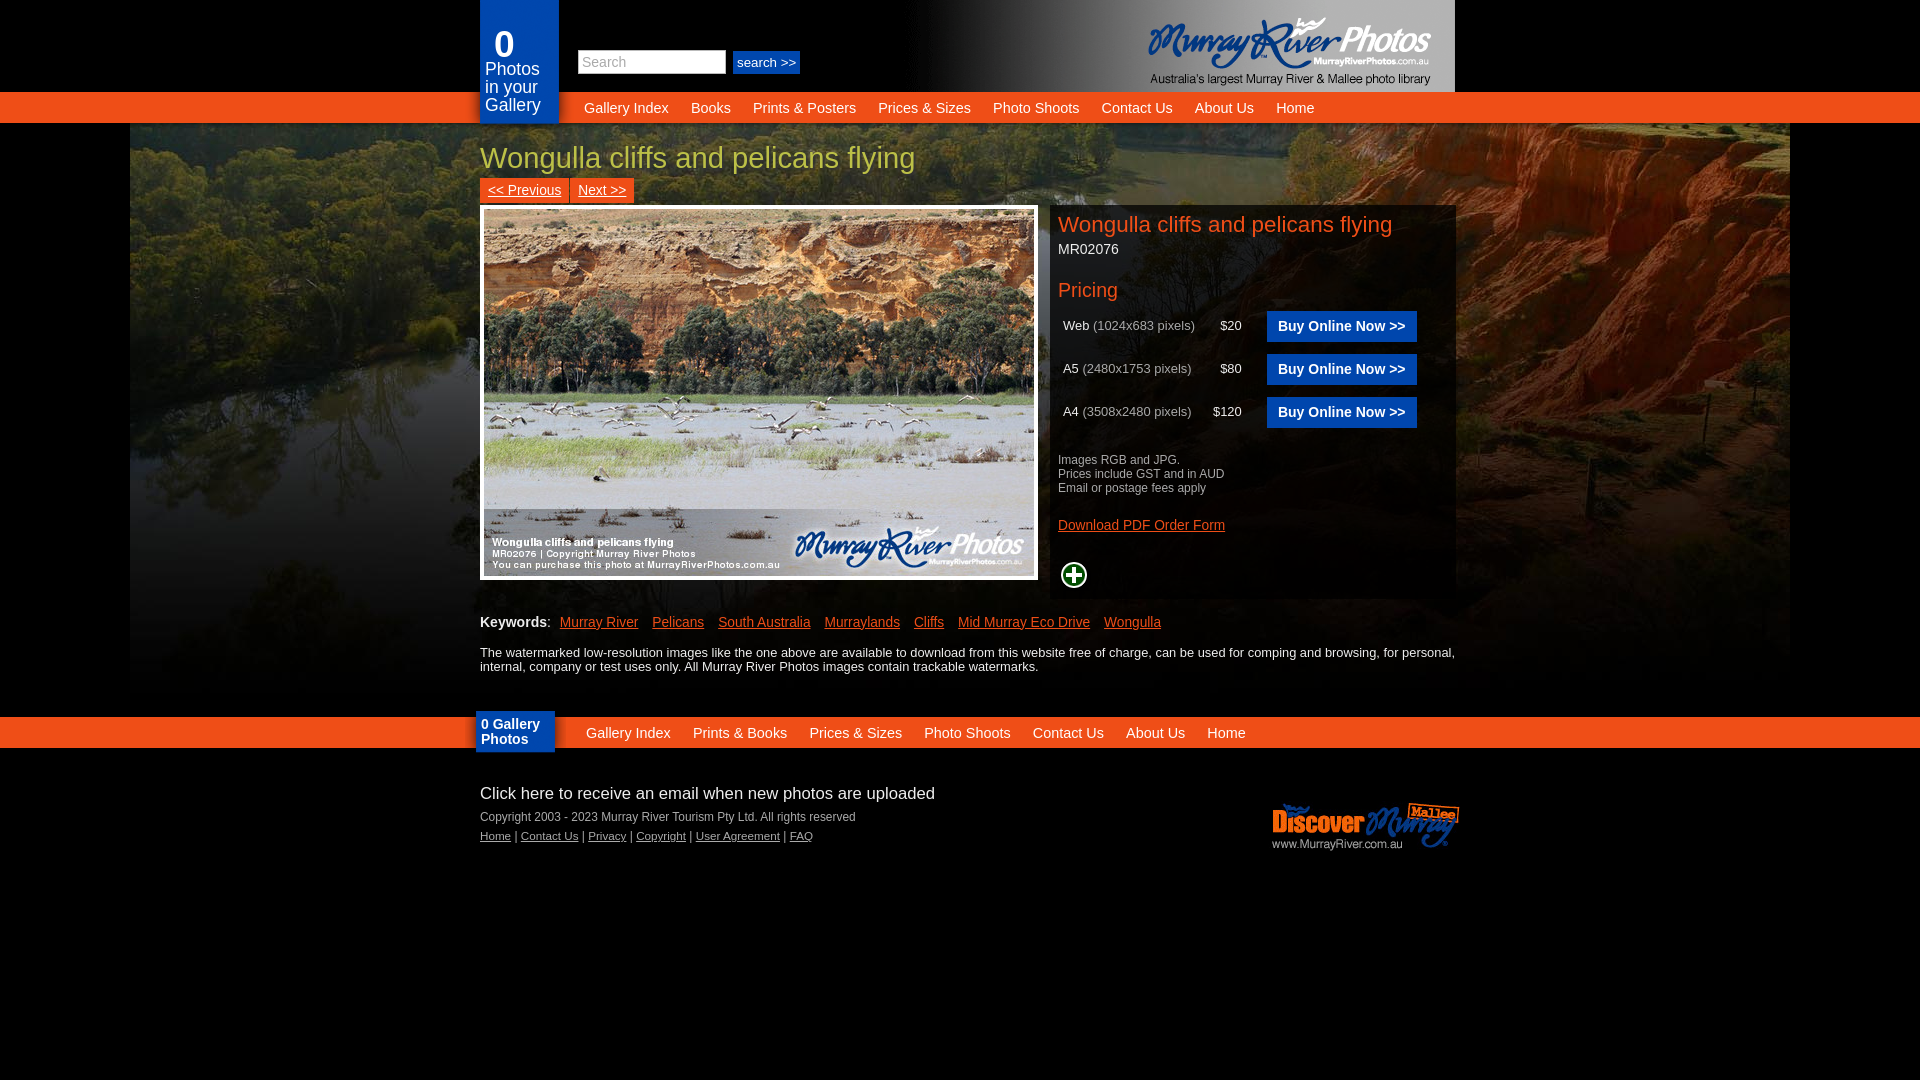 The height and width of the screenshot is (1080, 1920). Describe the element at coordinates (661, 836) in the screenshot. I see `Copyright` at that location.